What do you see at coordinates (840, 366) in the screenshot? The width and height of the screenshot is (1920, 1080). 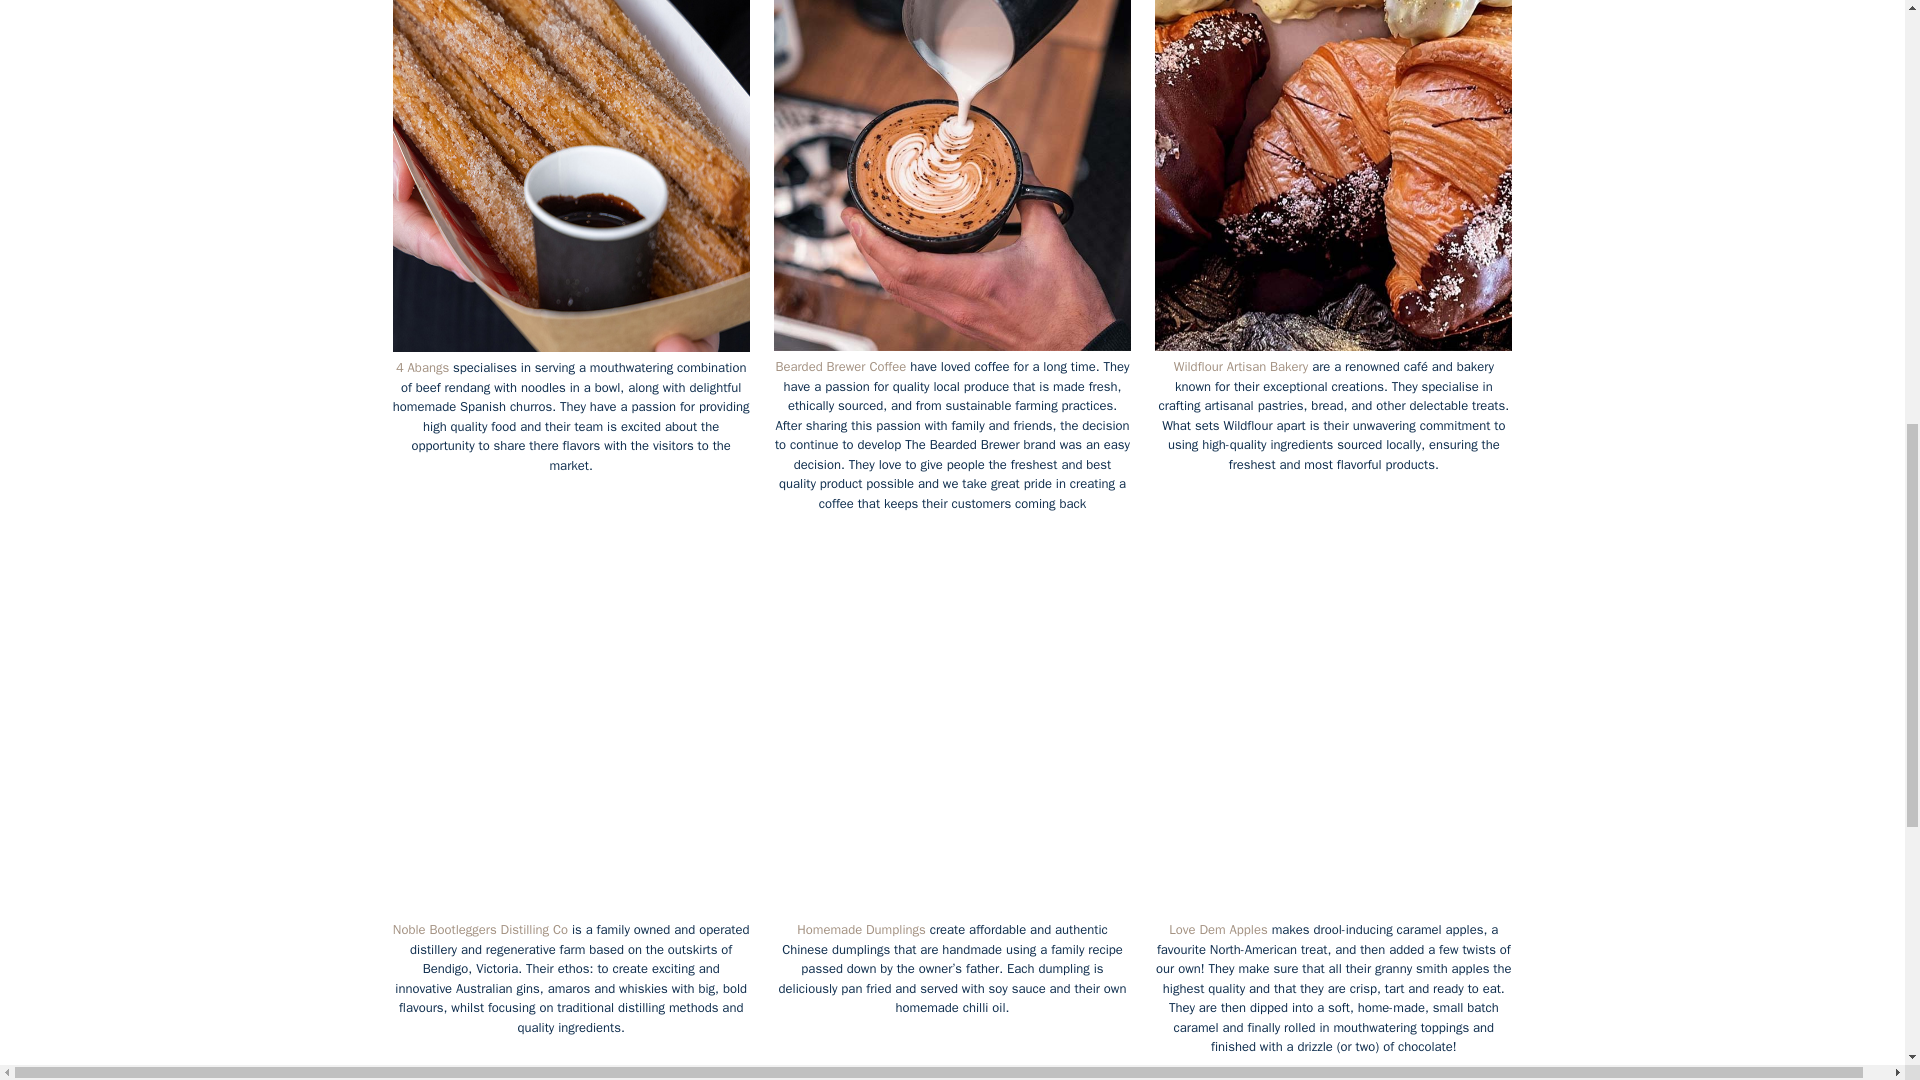 I see `Bearded Brewer Coffee` at bounding box center [840, 366].